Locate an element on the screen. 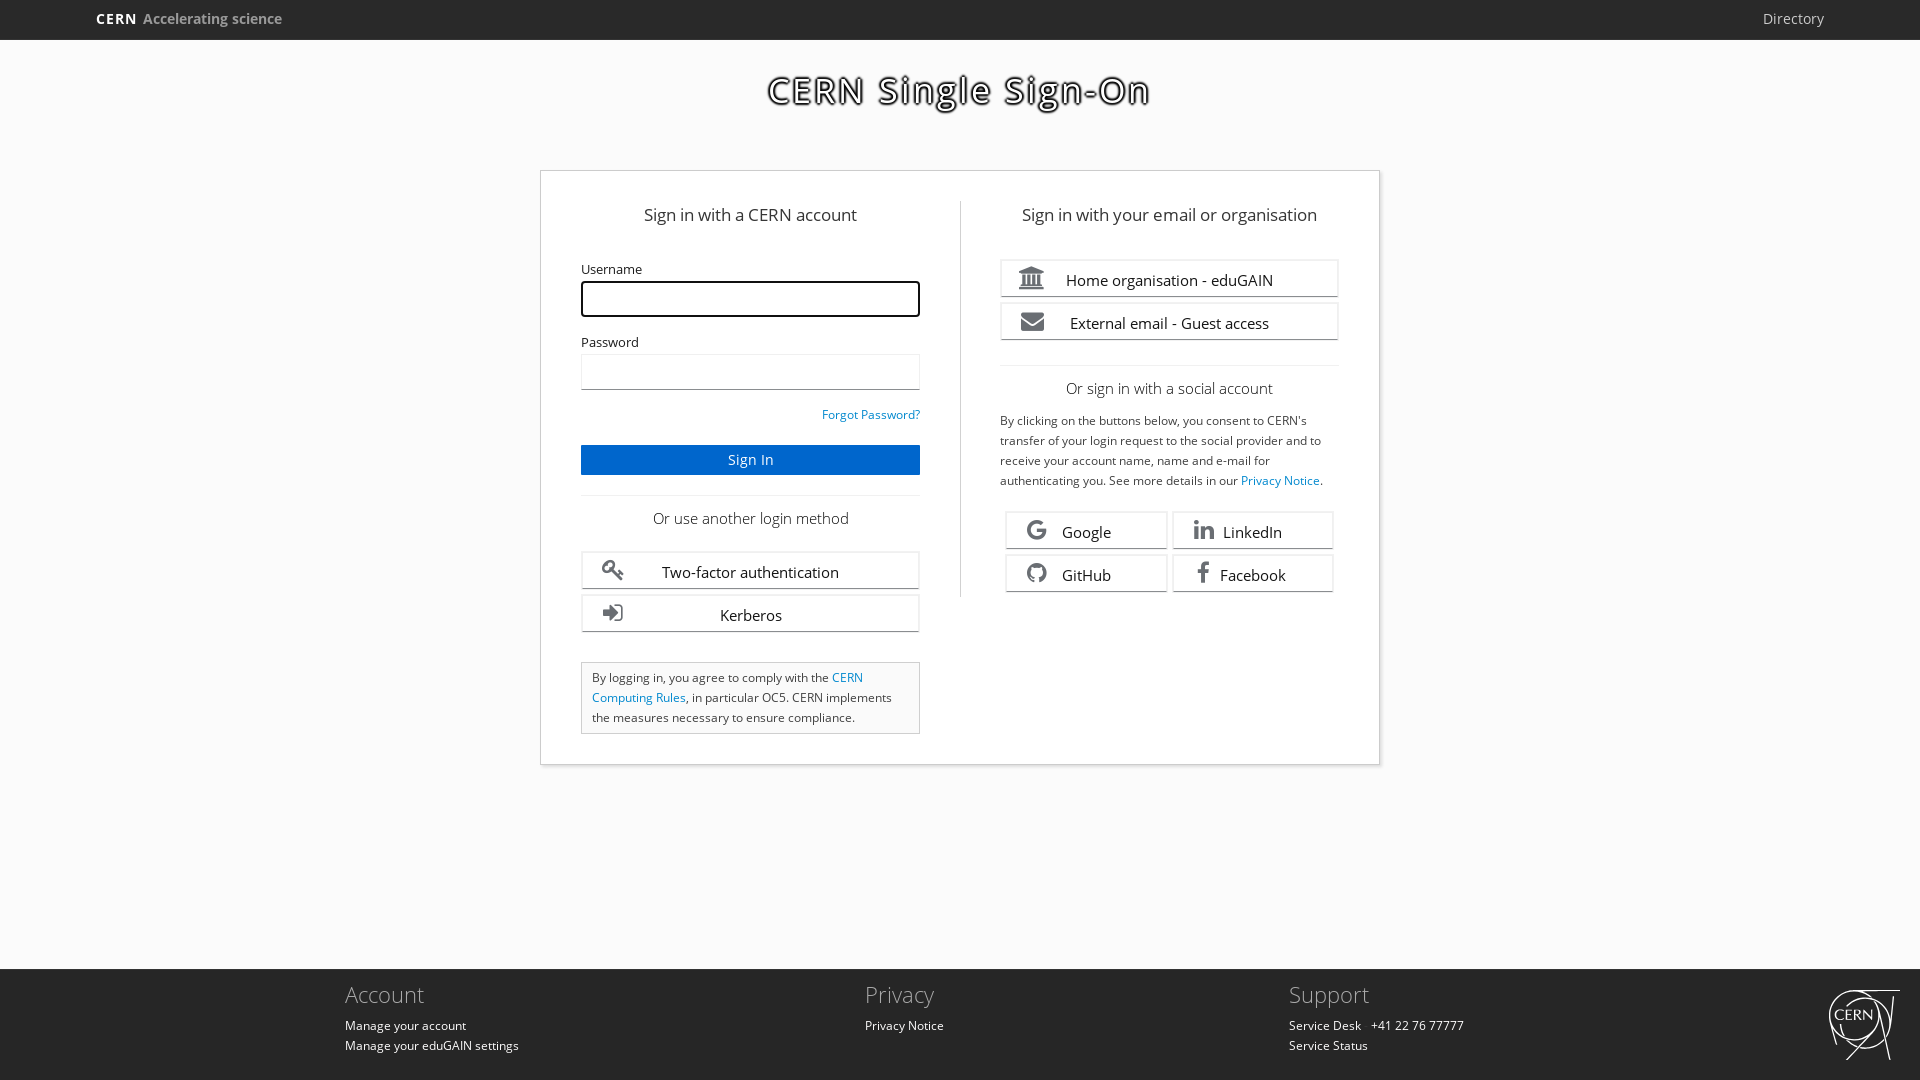 This screenshot has height=1080, width=1920. Privacy Notice is located at coordinates (904, 1026).